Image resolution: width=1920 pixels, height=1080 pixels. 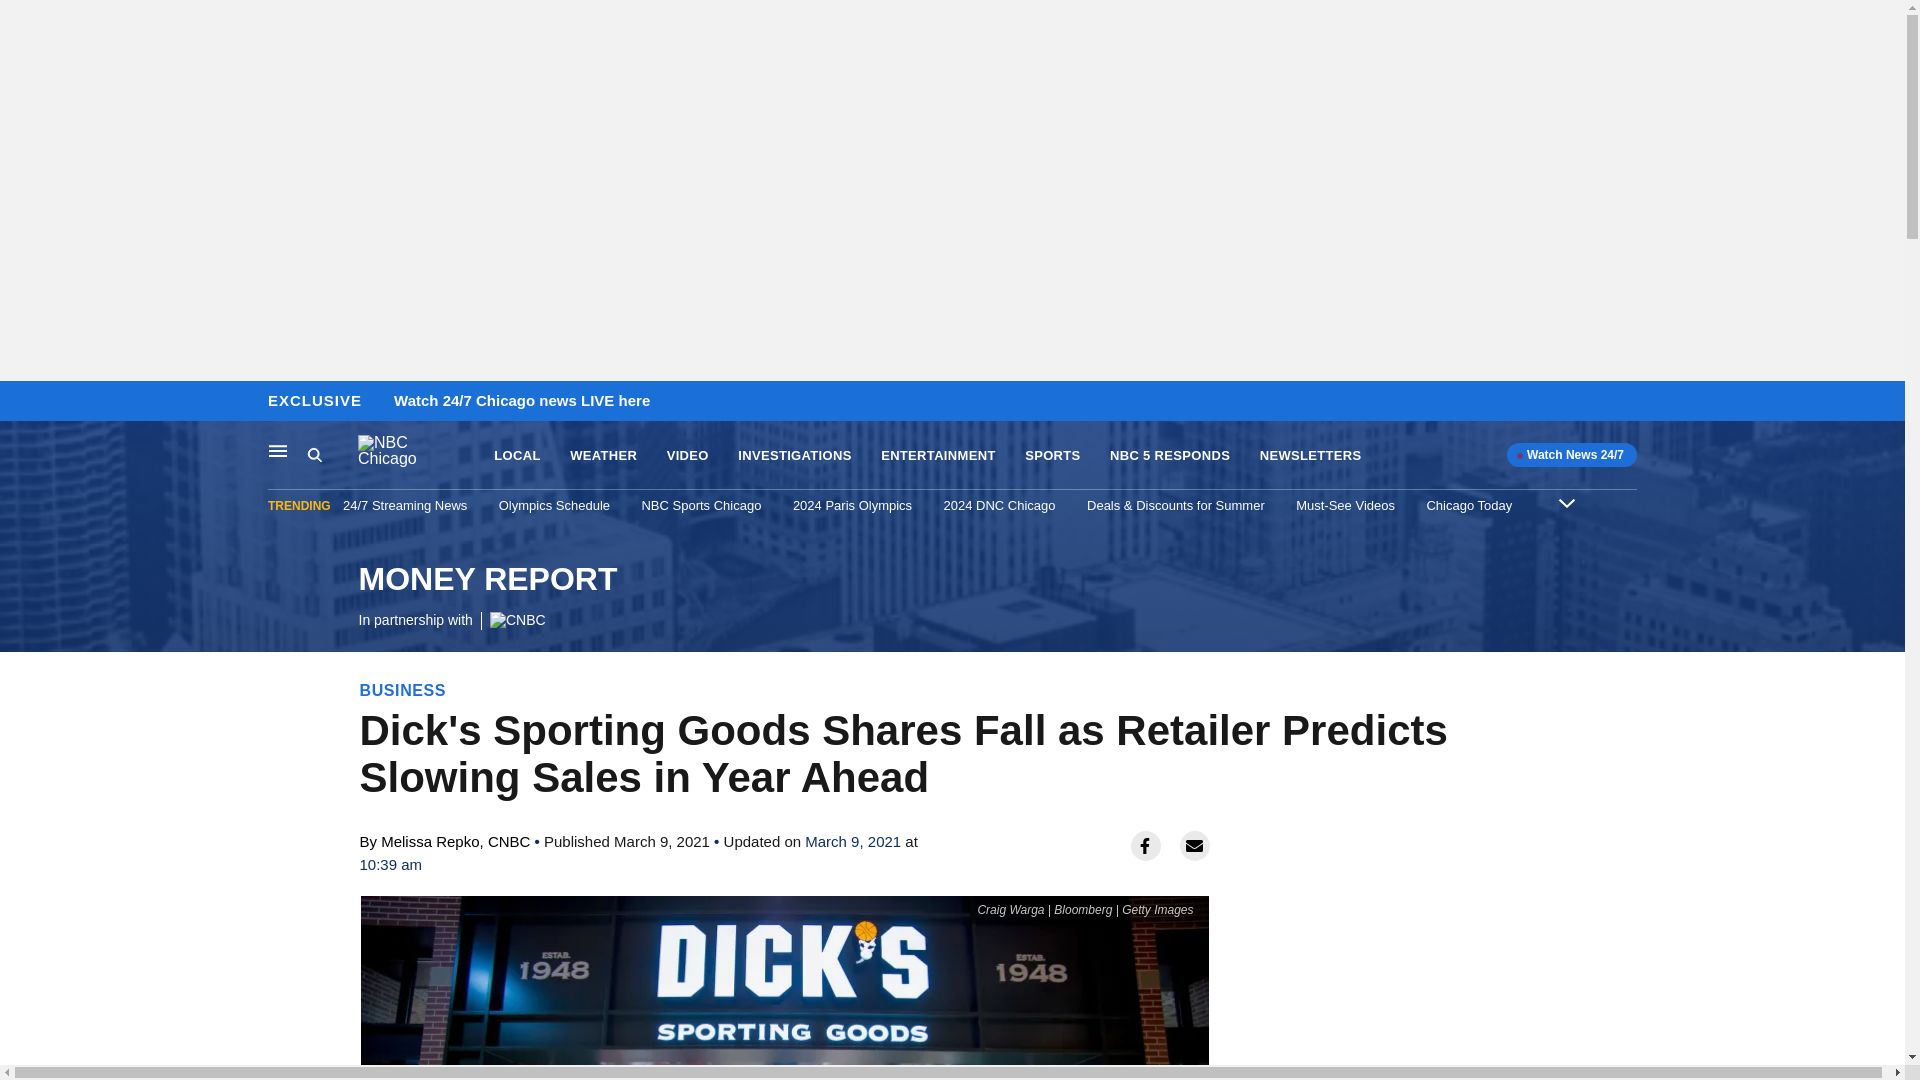 I want to click on Olympics Schedule, so click(x=486, y=596).